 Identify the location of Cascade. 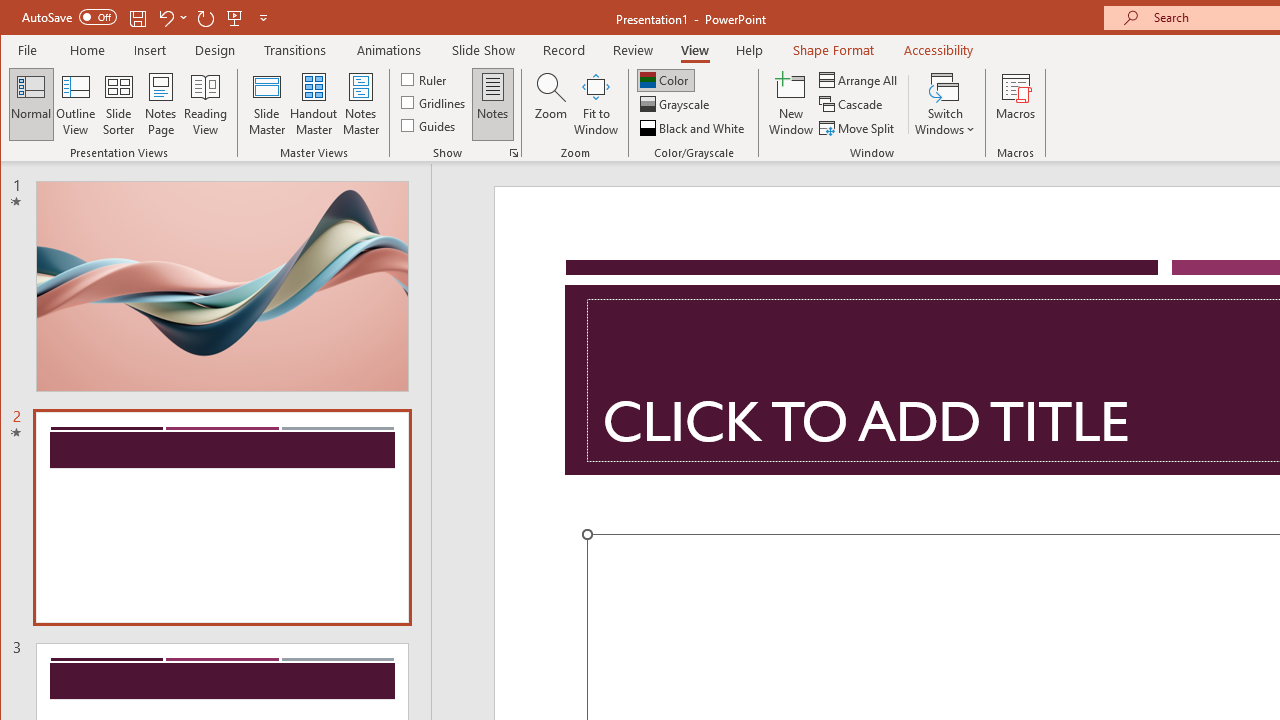
(852, 104).